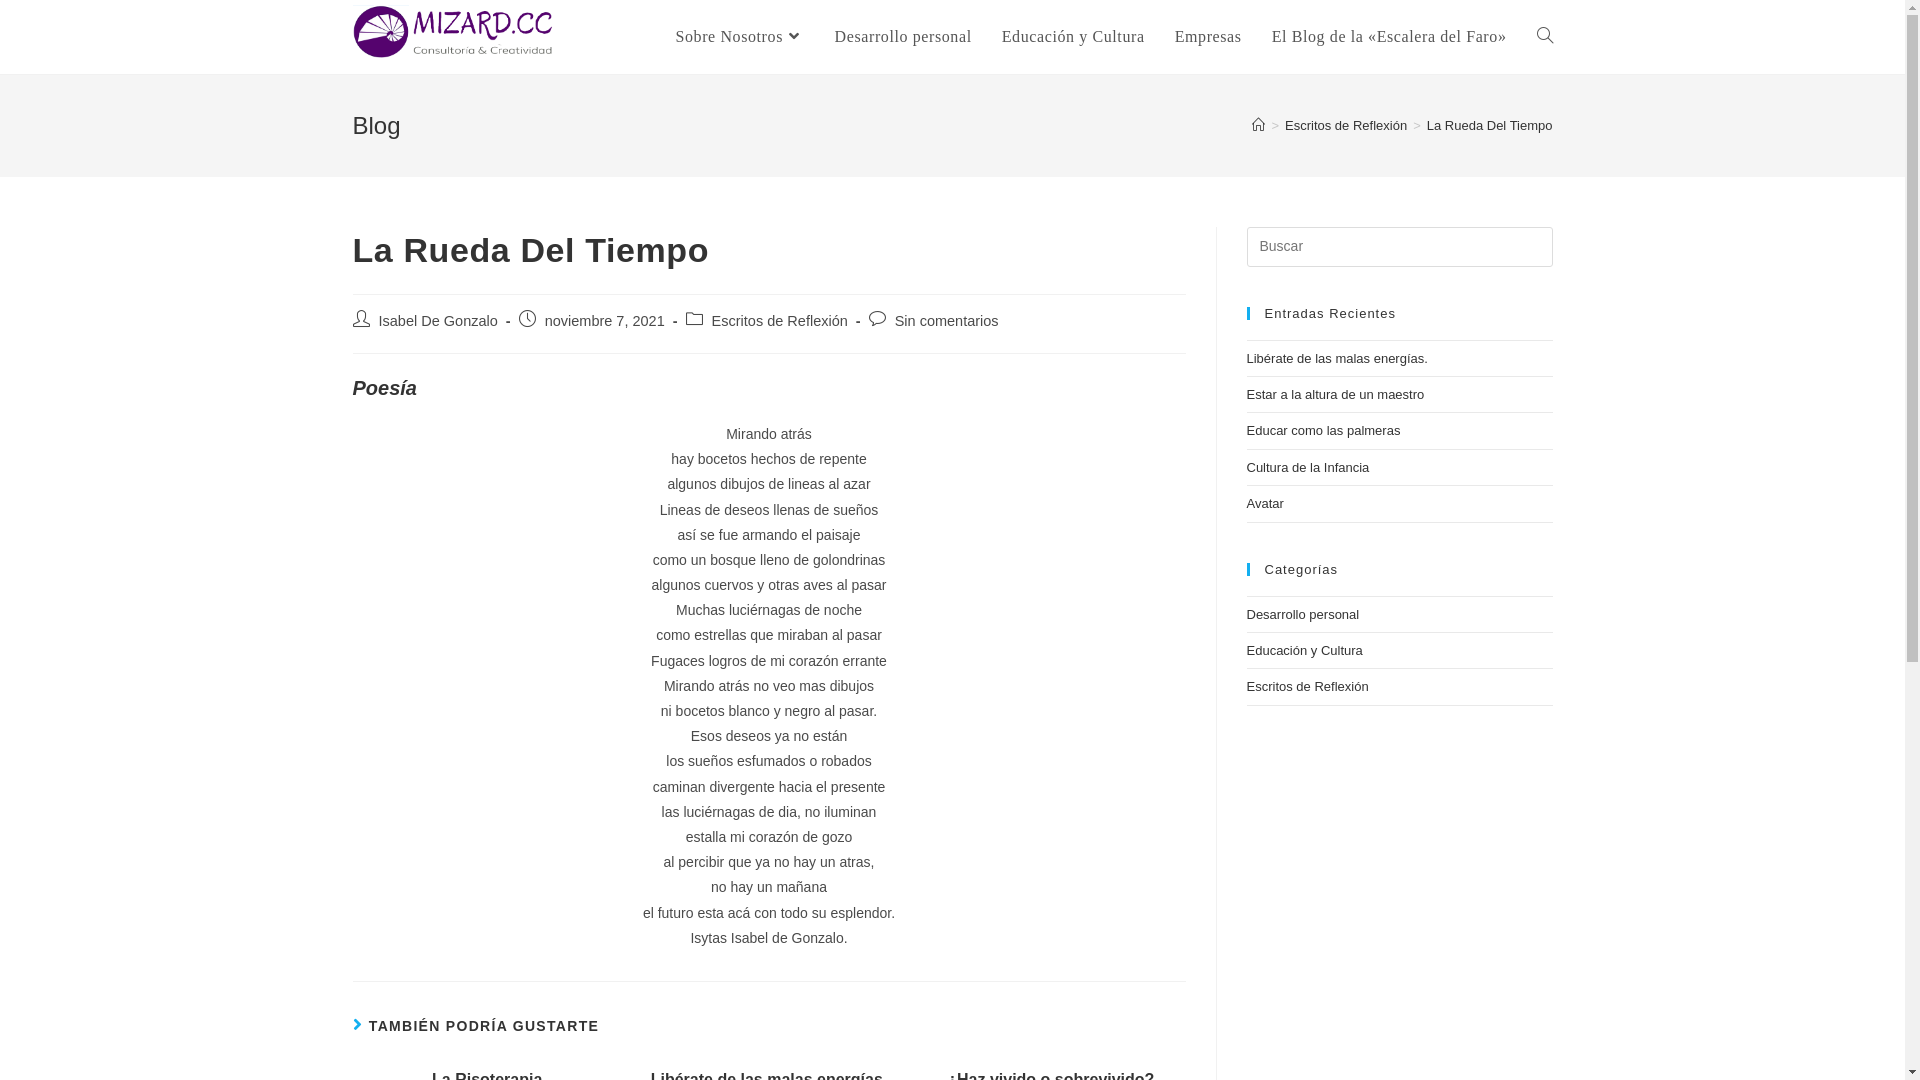 Image resolution: width=1920 pixels, height=1080 pixels. Describe the element at coordinates (740, 37) in the screenshot. I see `Sobre Nosotros` at that location.